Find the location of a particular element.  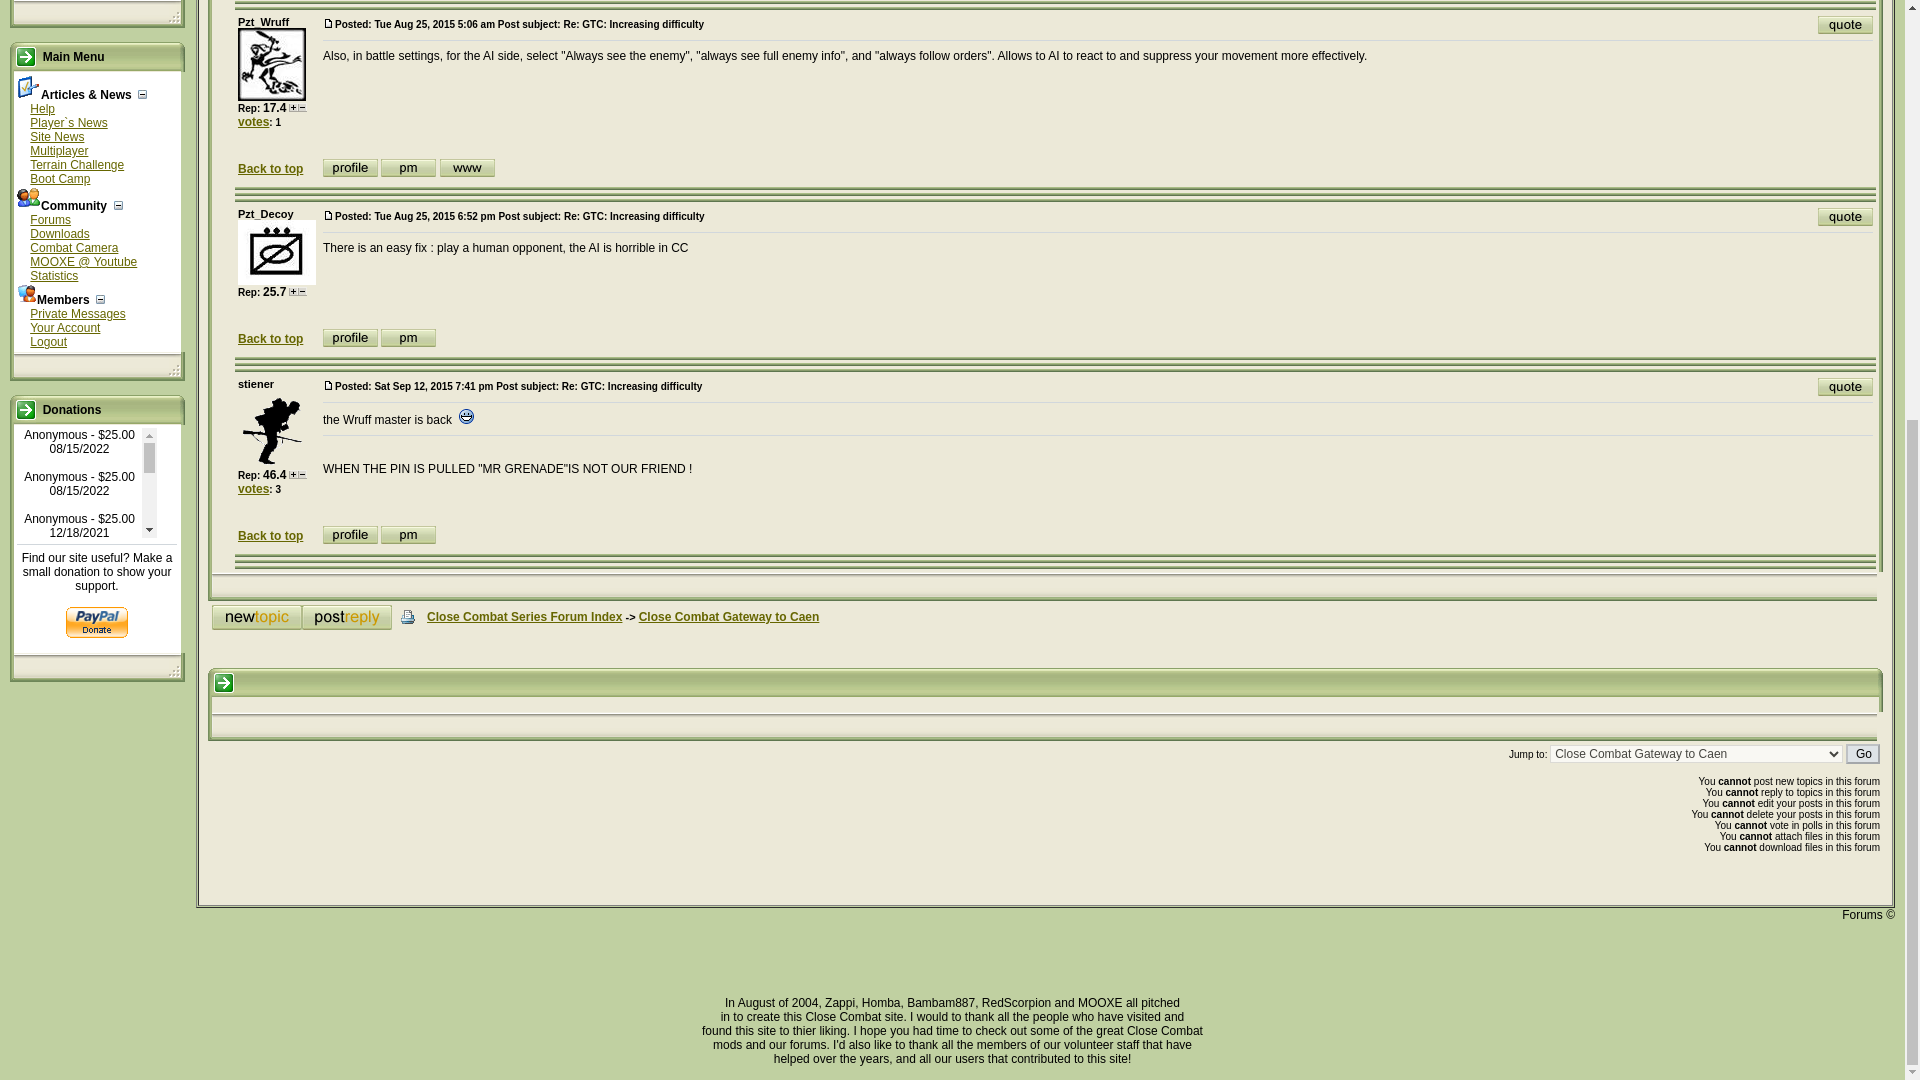

Send private message is located at coordinates (408, 168).